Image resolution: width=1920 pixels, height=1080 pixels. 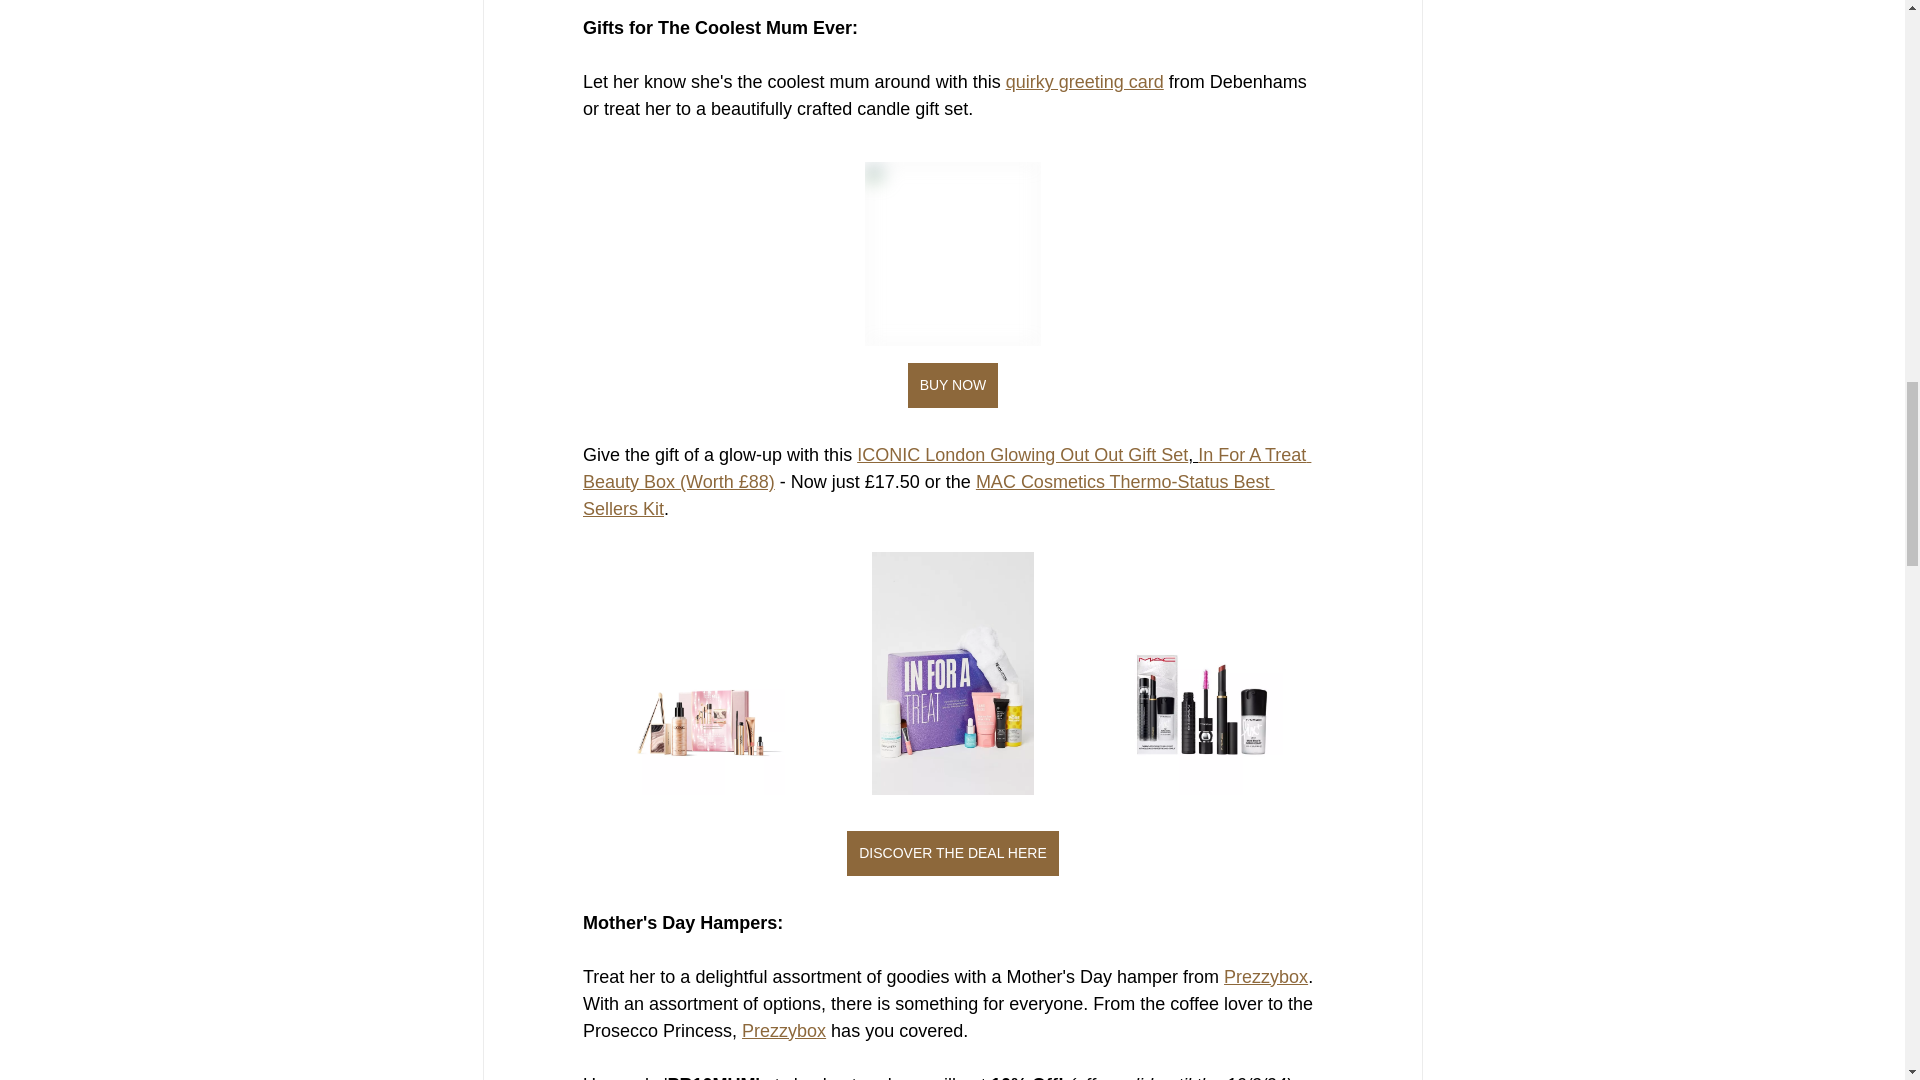 What do you see at coordinates (1266, 976) in the screenshot?
I see `Prezzybox` at bounding box center [1266, 976].